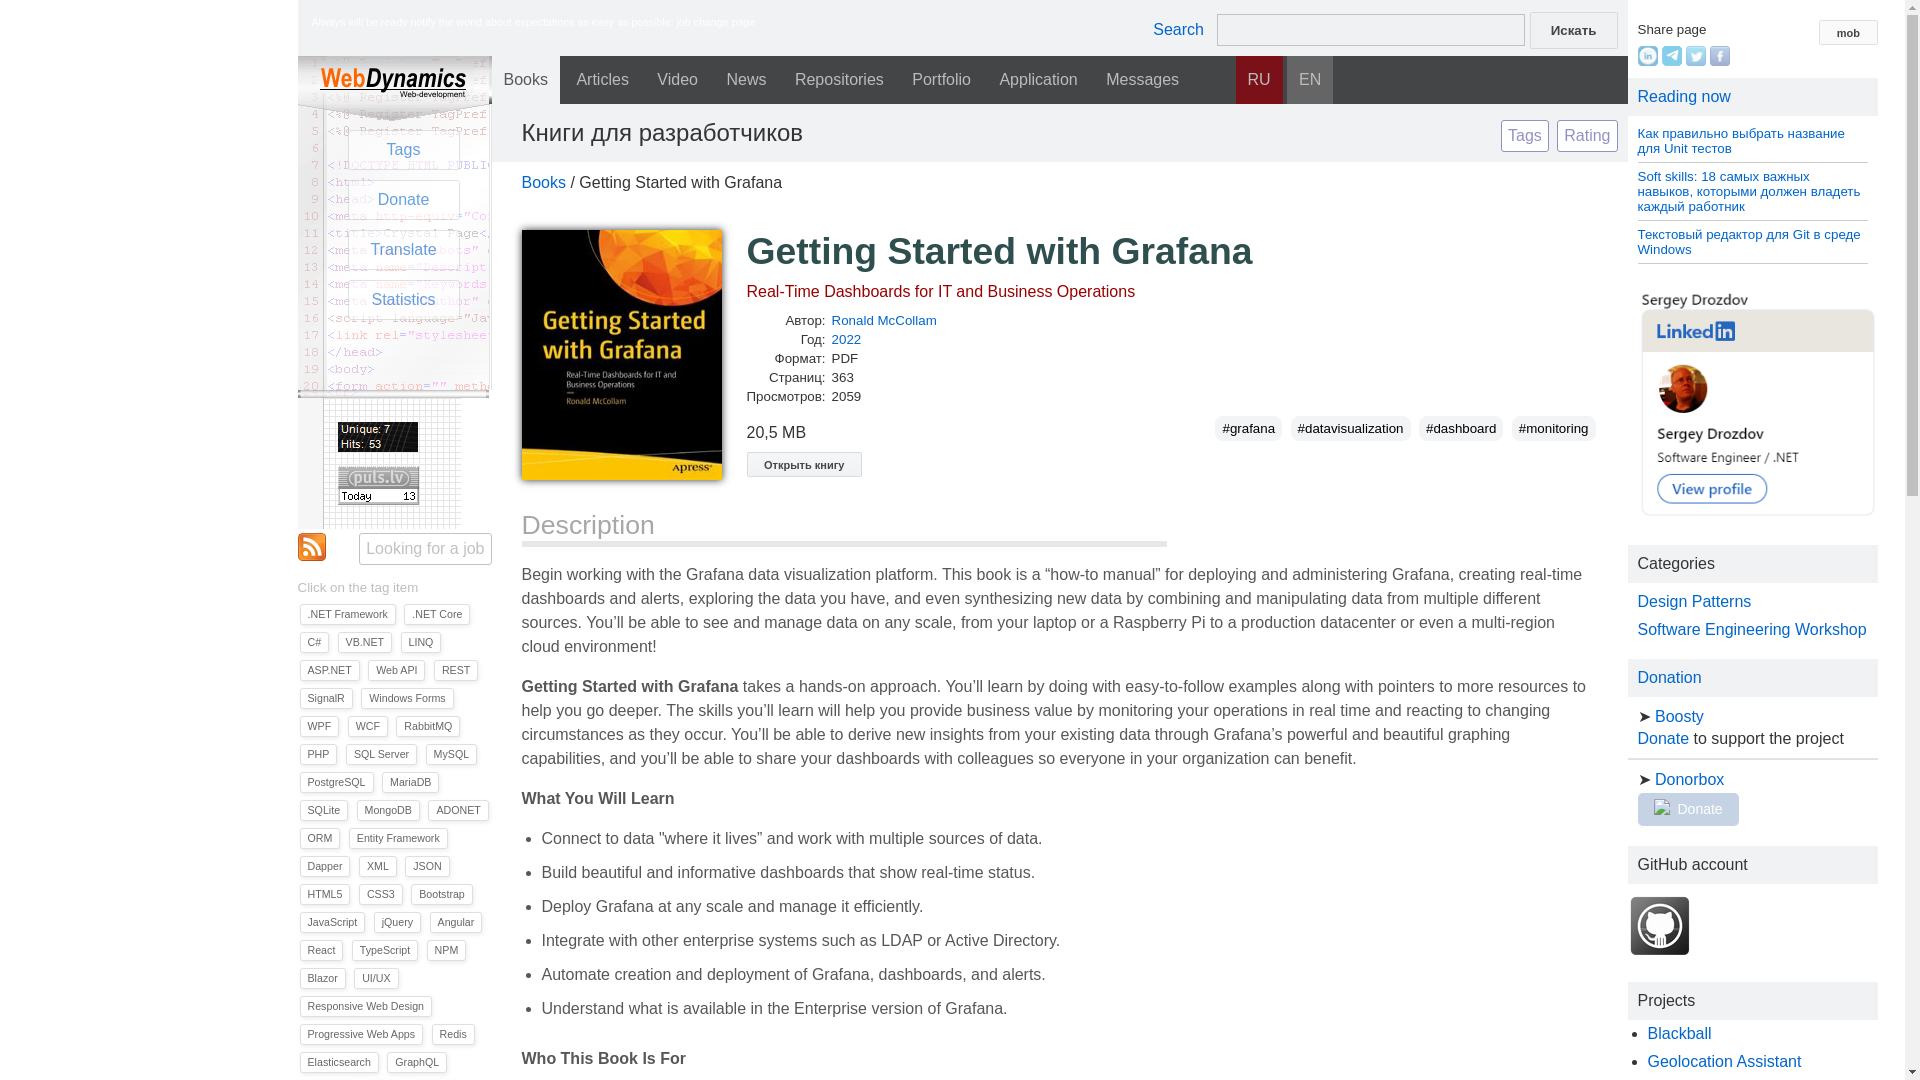 The height and width of the screenshot is (1080, 1920). What do you see at coordinates (404, 149) in the screenshot?
I see `Tags` at bounding box center [404, 149].